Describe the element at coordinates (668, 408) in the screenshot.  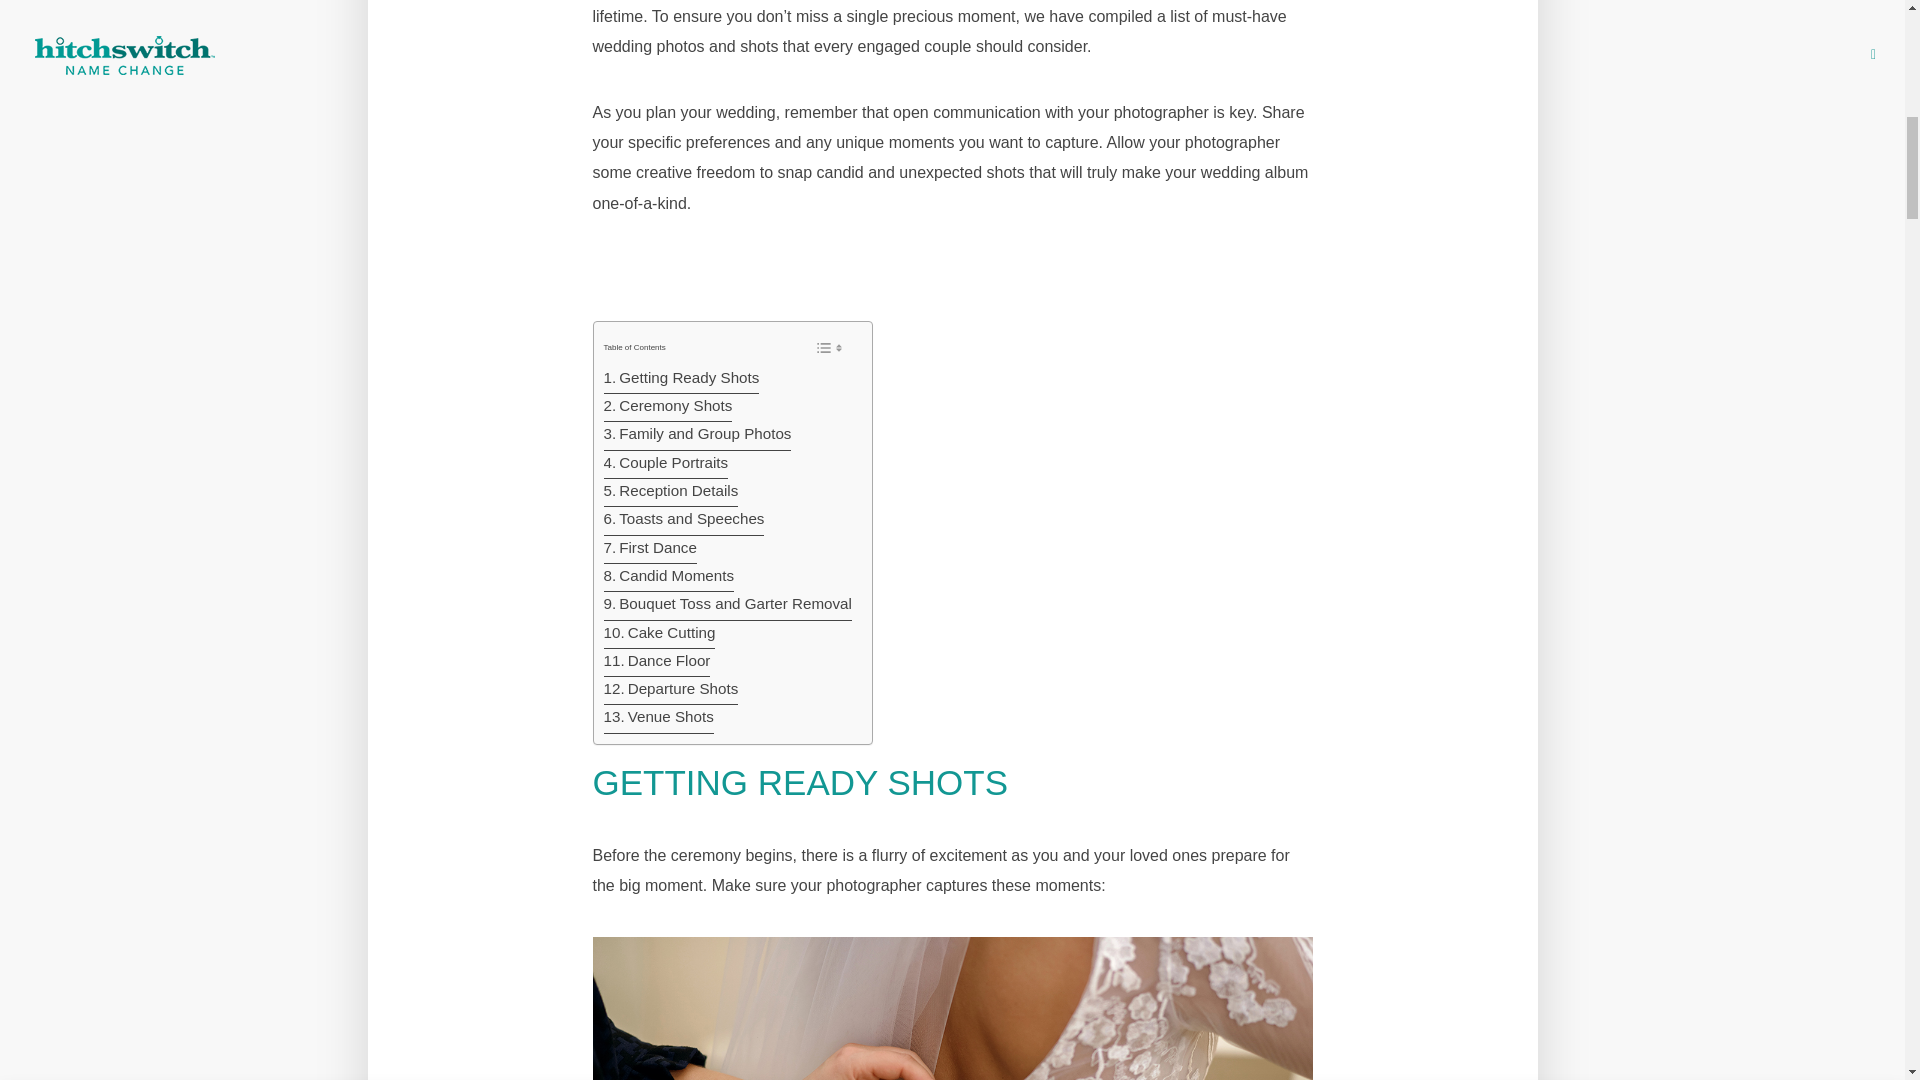
I see `Ceremony Shots` at that location.